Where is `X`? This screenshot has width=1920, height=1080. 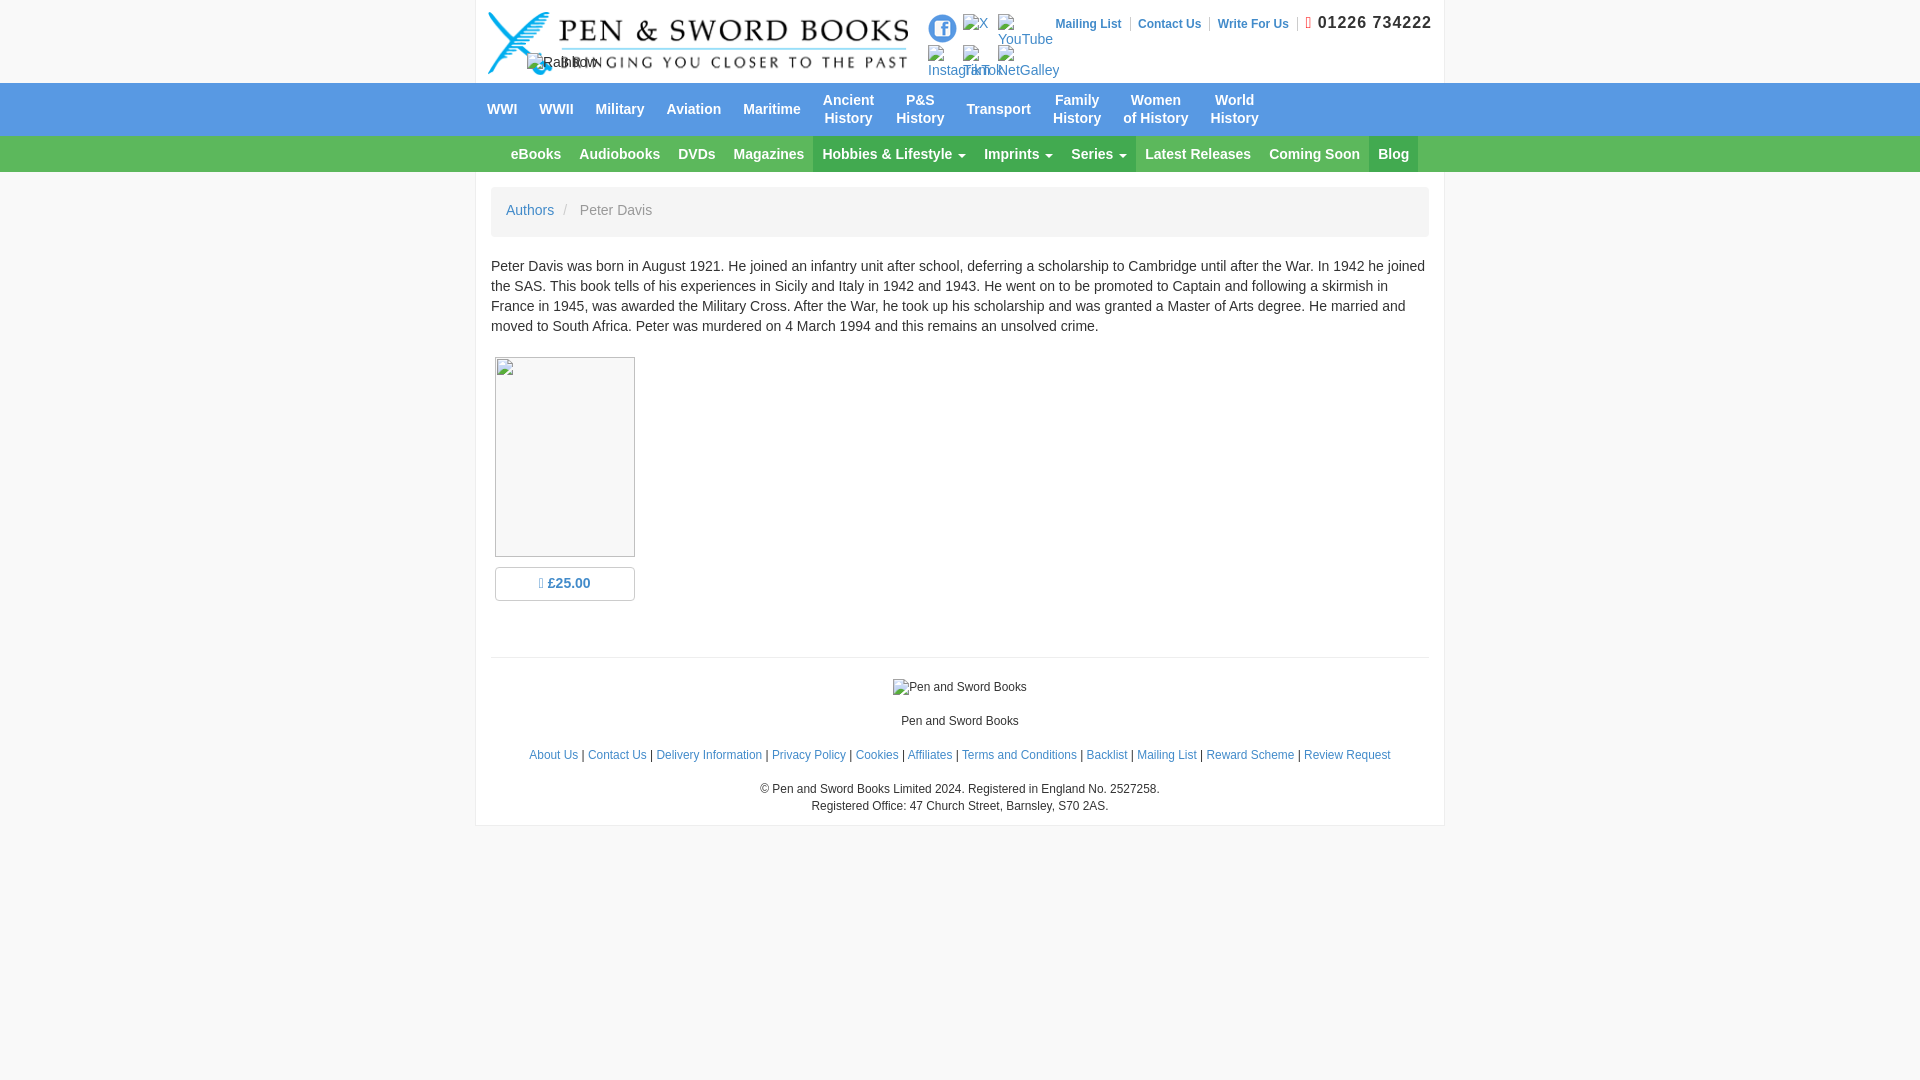
X is located at coordinates (976, 24).